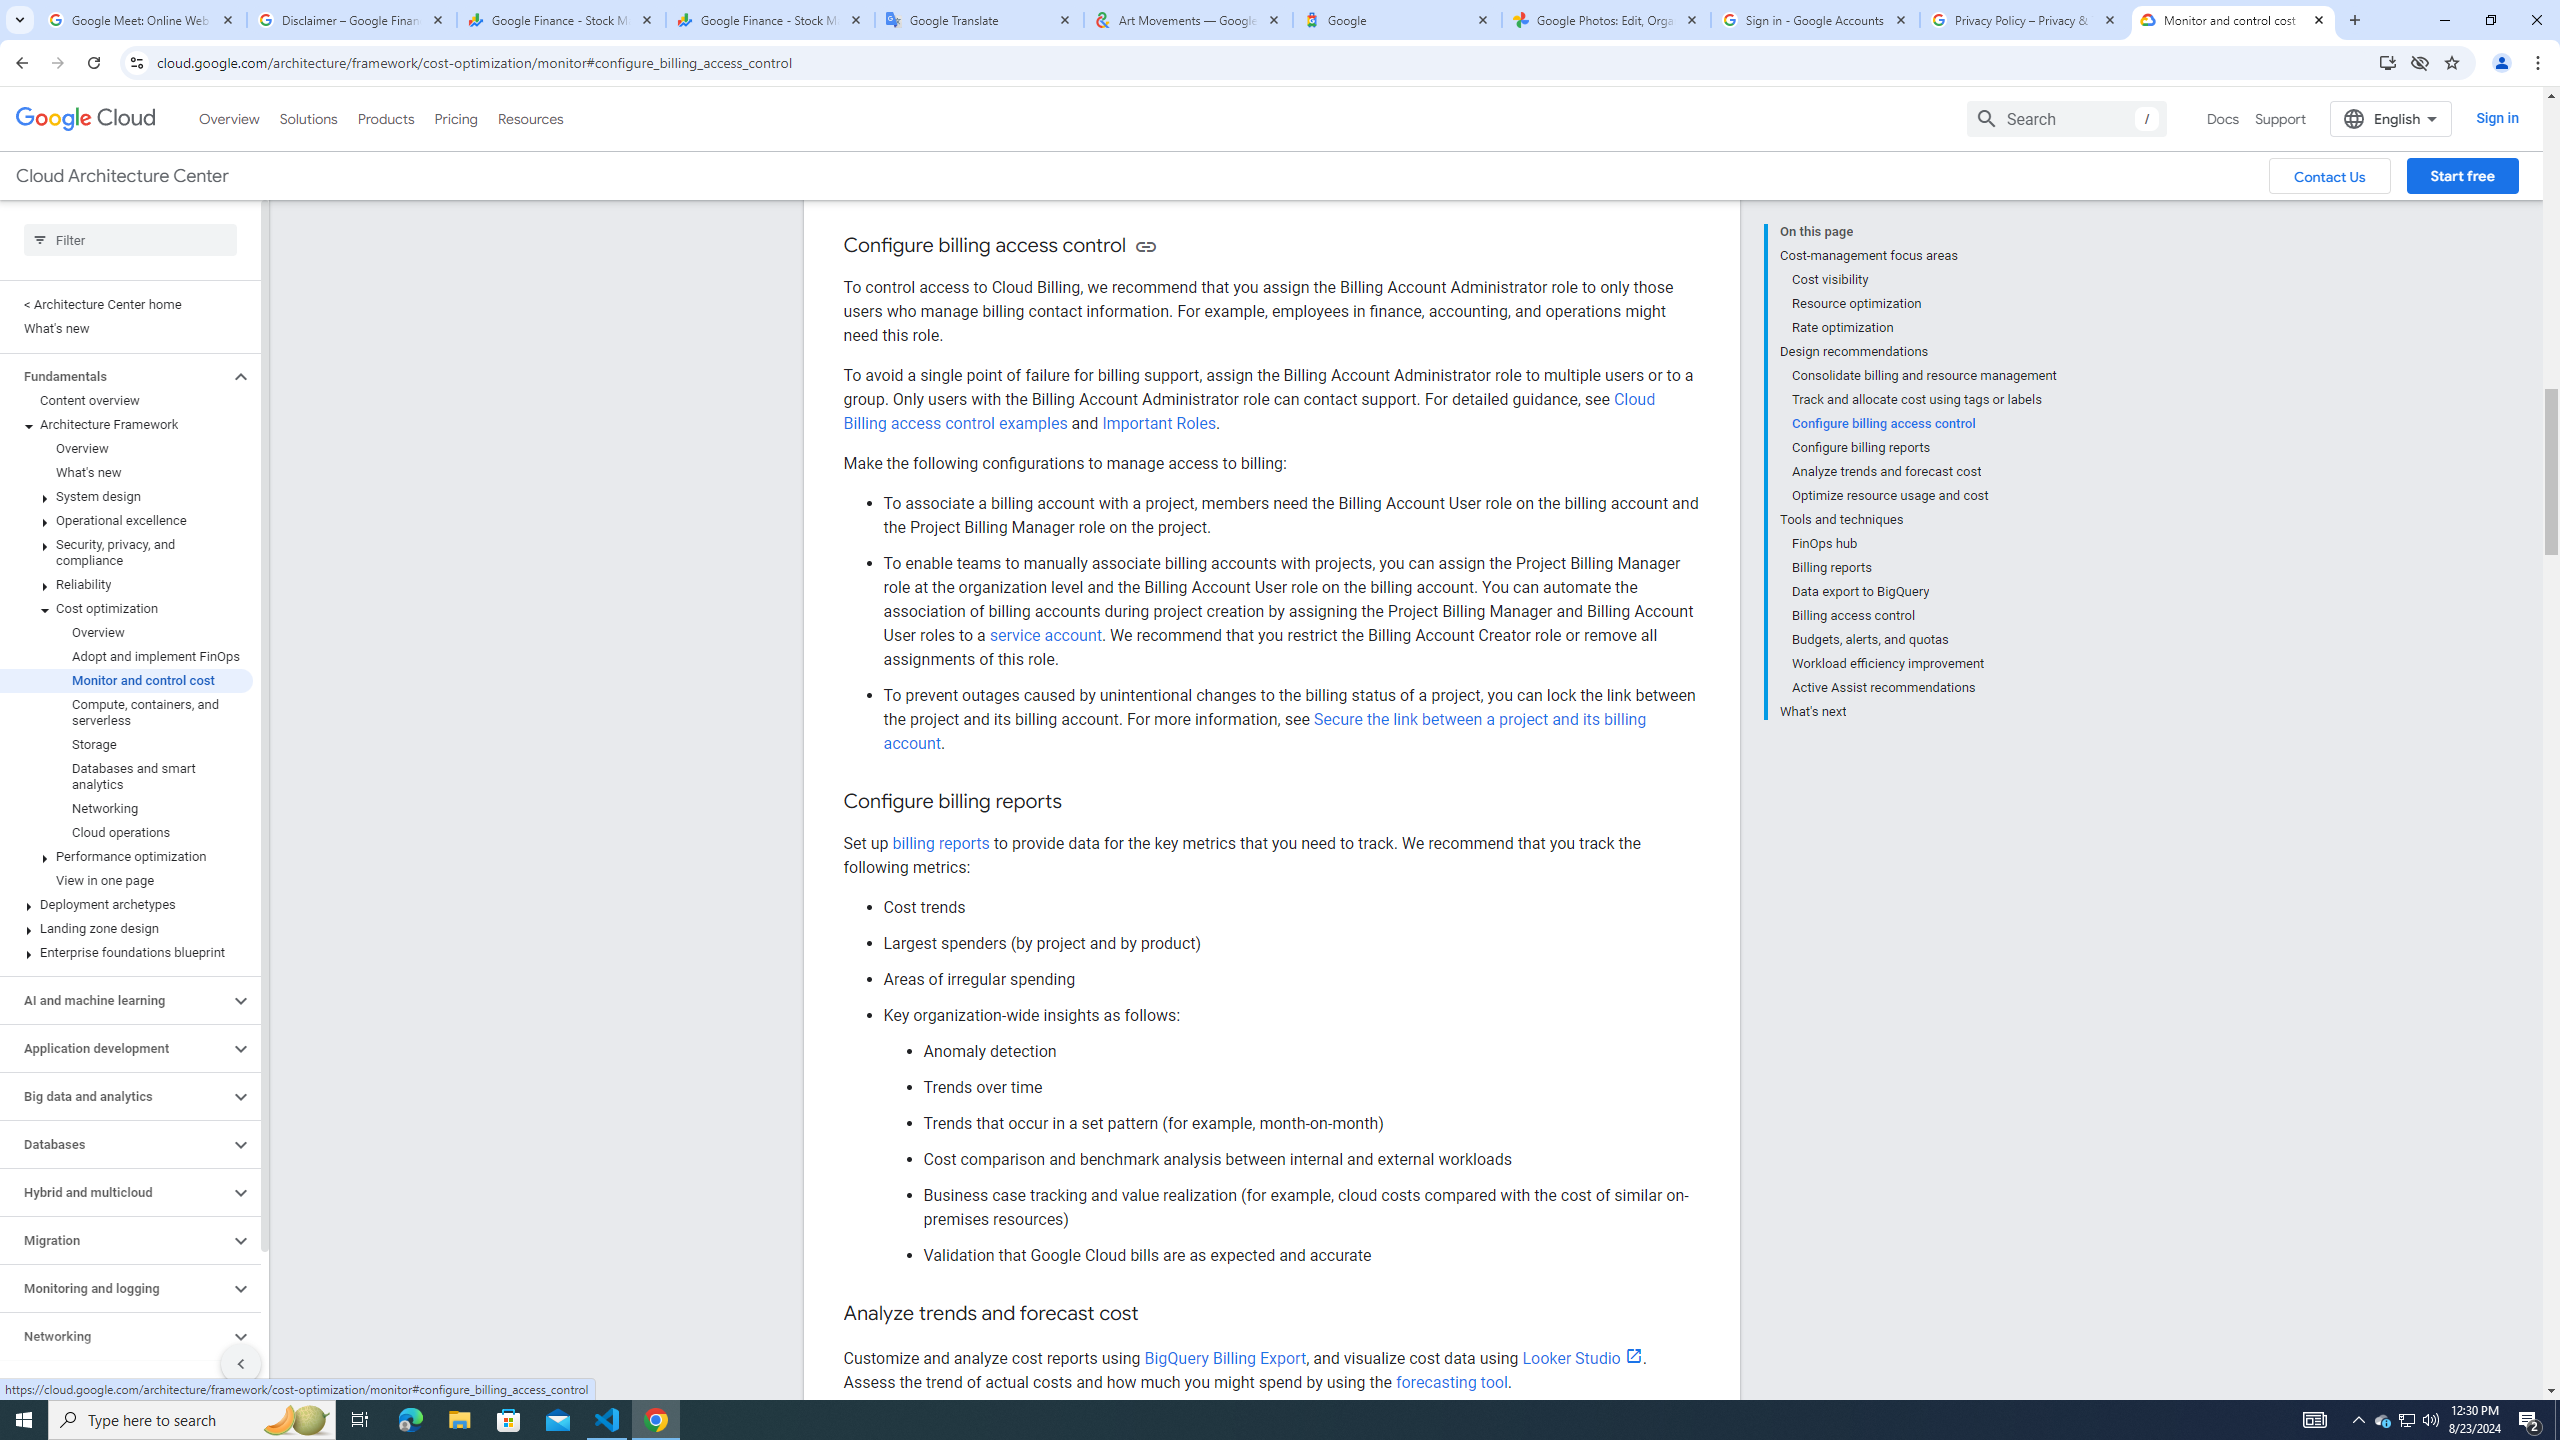 The width and height of the screenshot is (2560, 1440). What do you see at coordinates (1583, 1358) in the screenshot?
I see `Looker Studio` at bounding box center [1583, 1358].